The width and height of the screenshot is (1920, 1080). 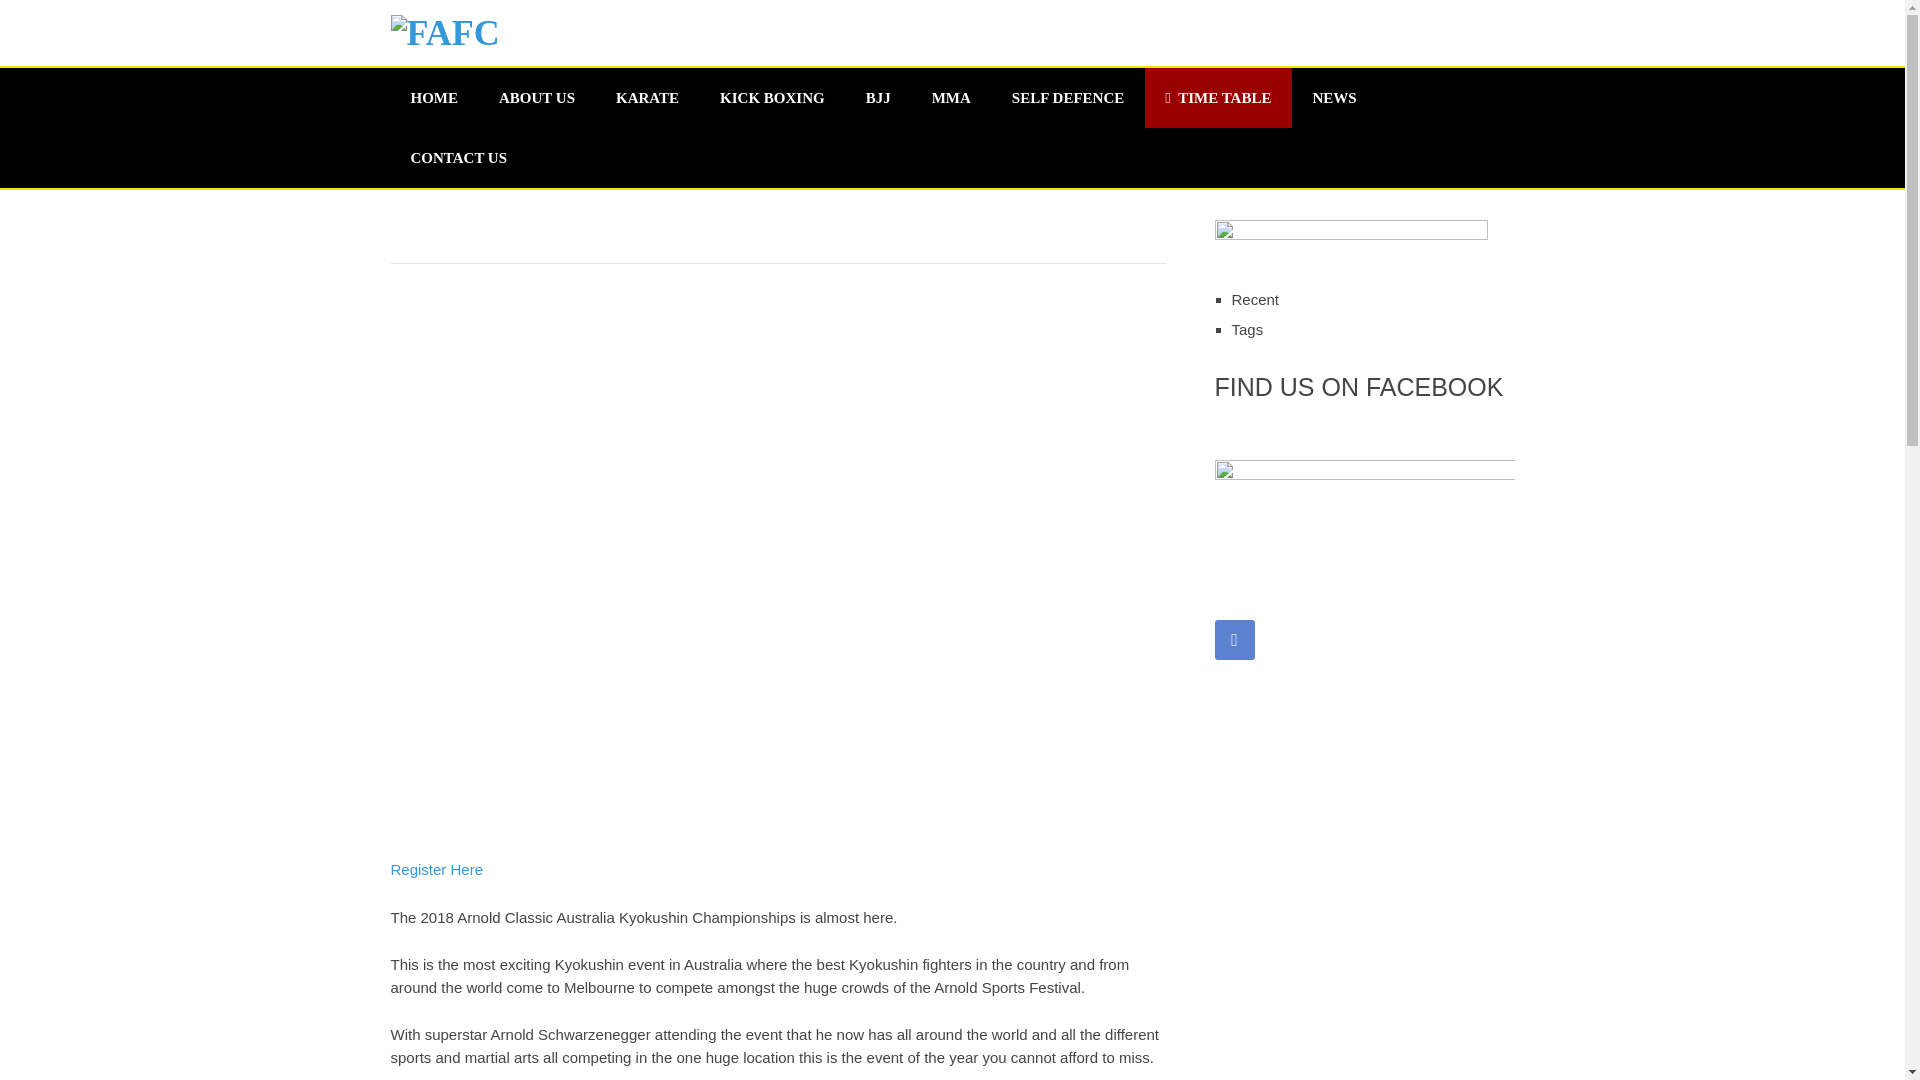 What do you see at coordinates (646, 98) in the screenshot?
I see `KARATE` at bounding box center [646, 98].